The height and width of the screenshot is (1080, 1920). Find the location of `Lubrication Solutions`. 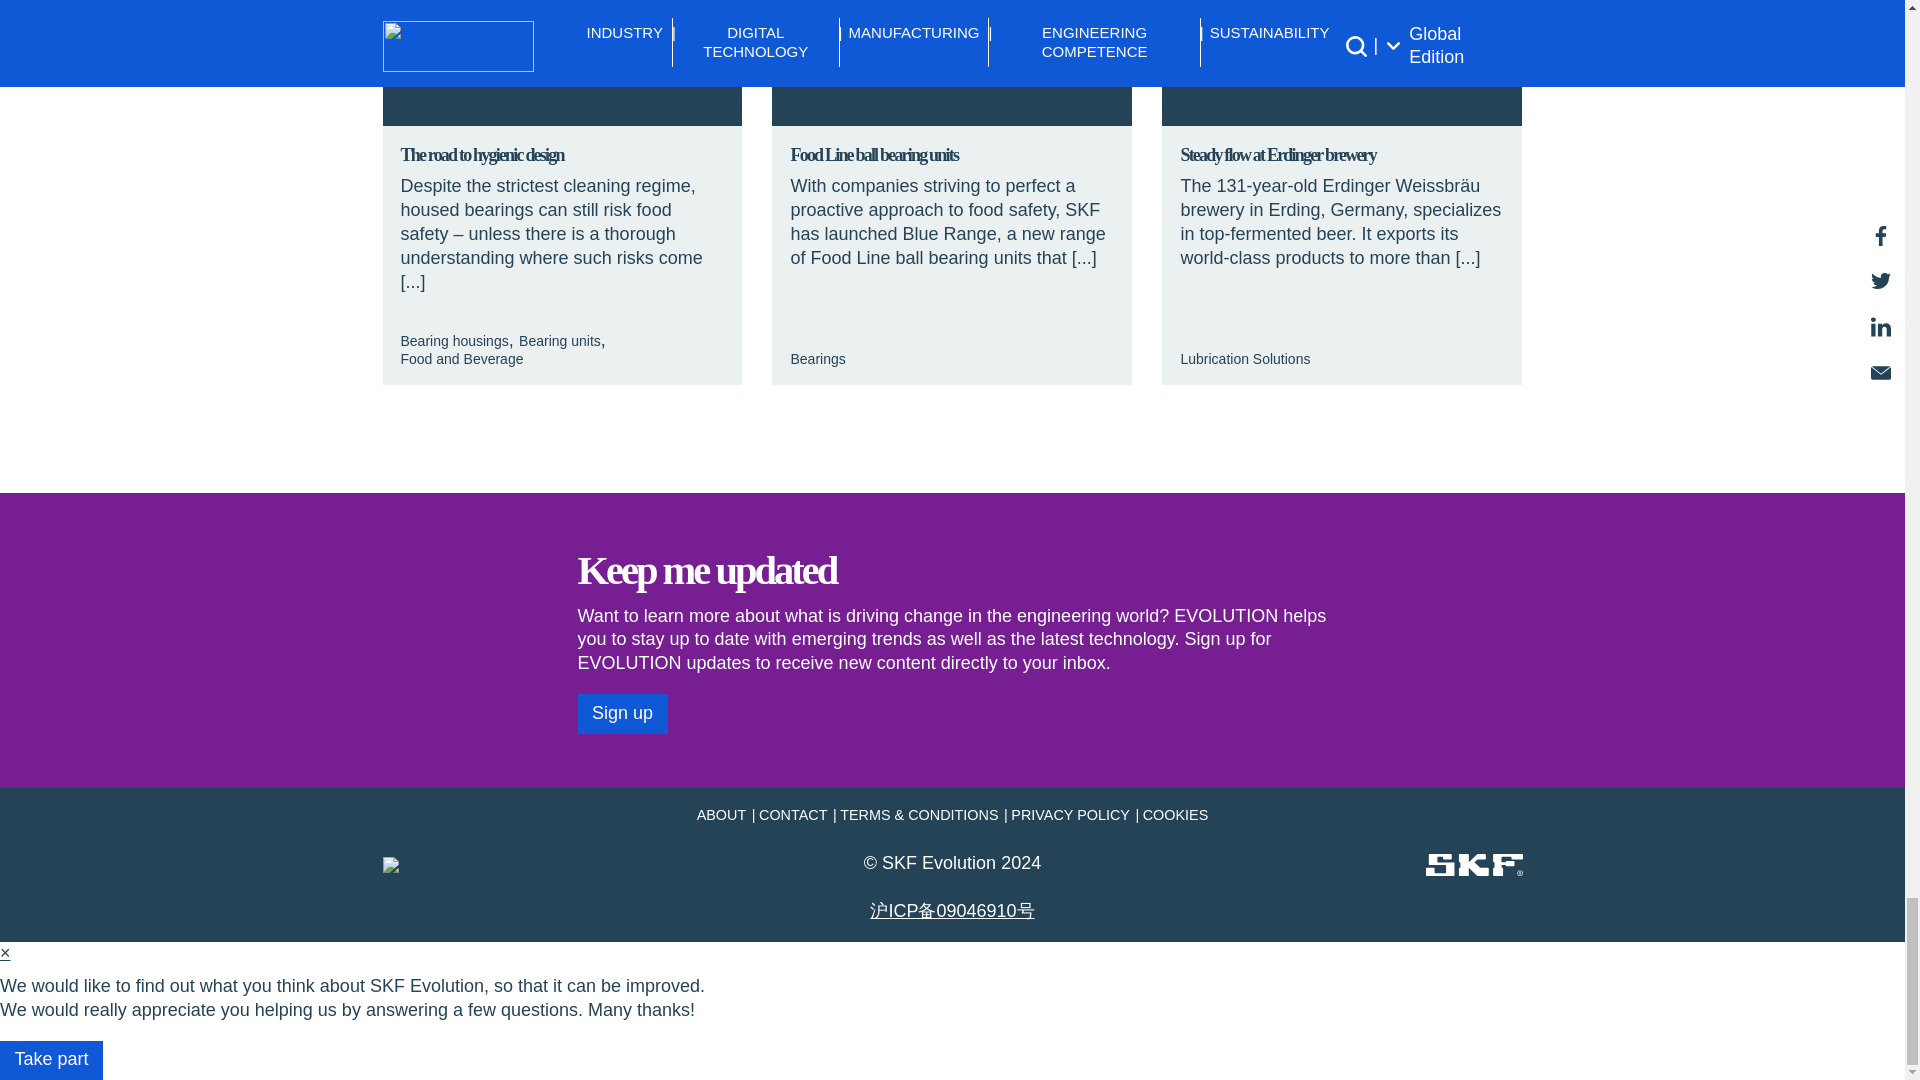

Lubrication Solutions is located at coordinates (1244, 359).